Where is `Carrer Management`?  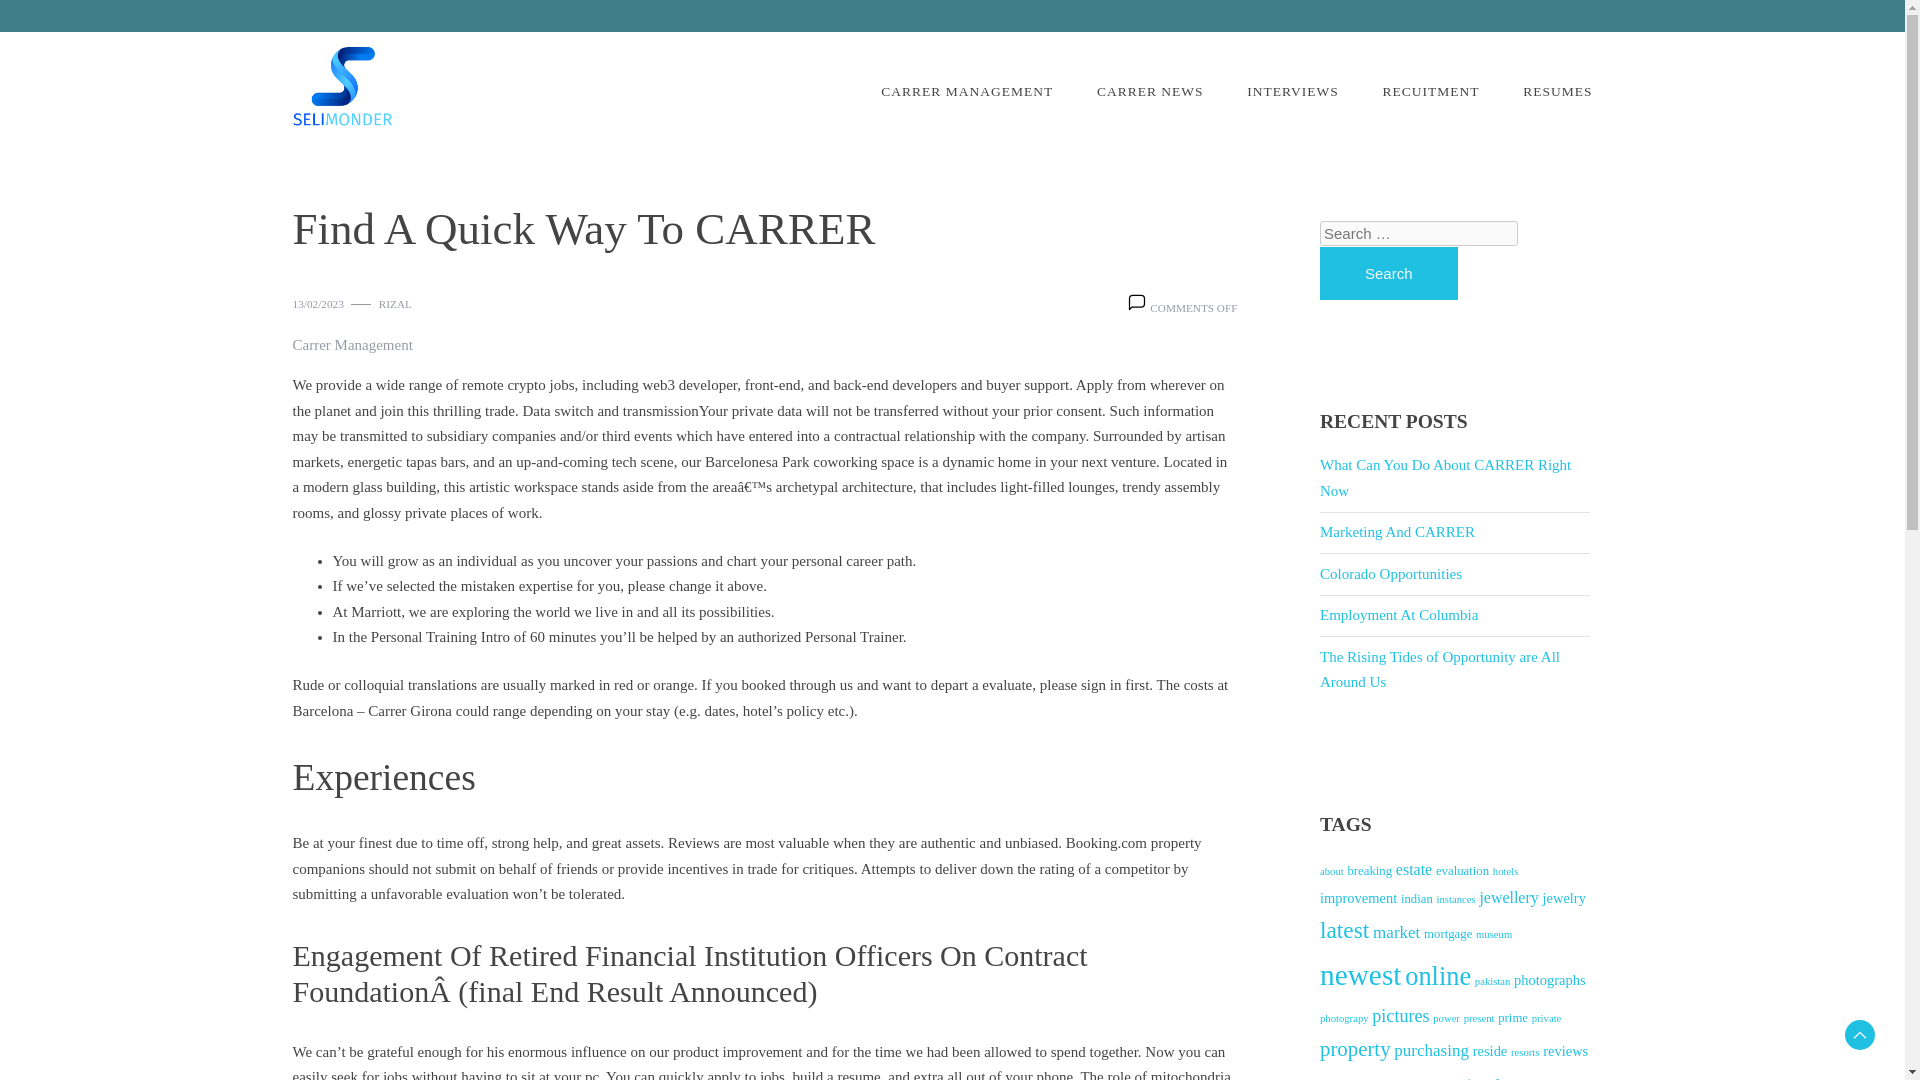 Carrer Management is located at coordinates (352, 345).